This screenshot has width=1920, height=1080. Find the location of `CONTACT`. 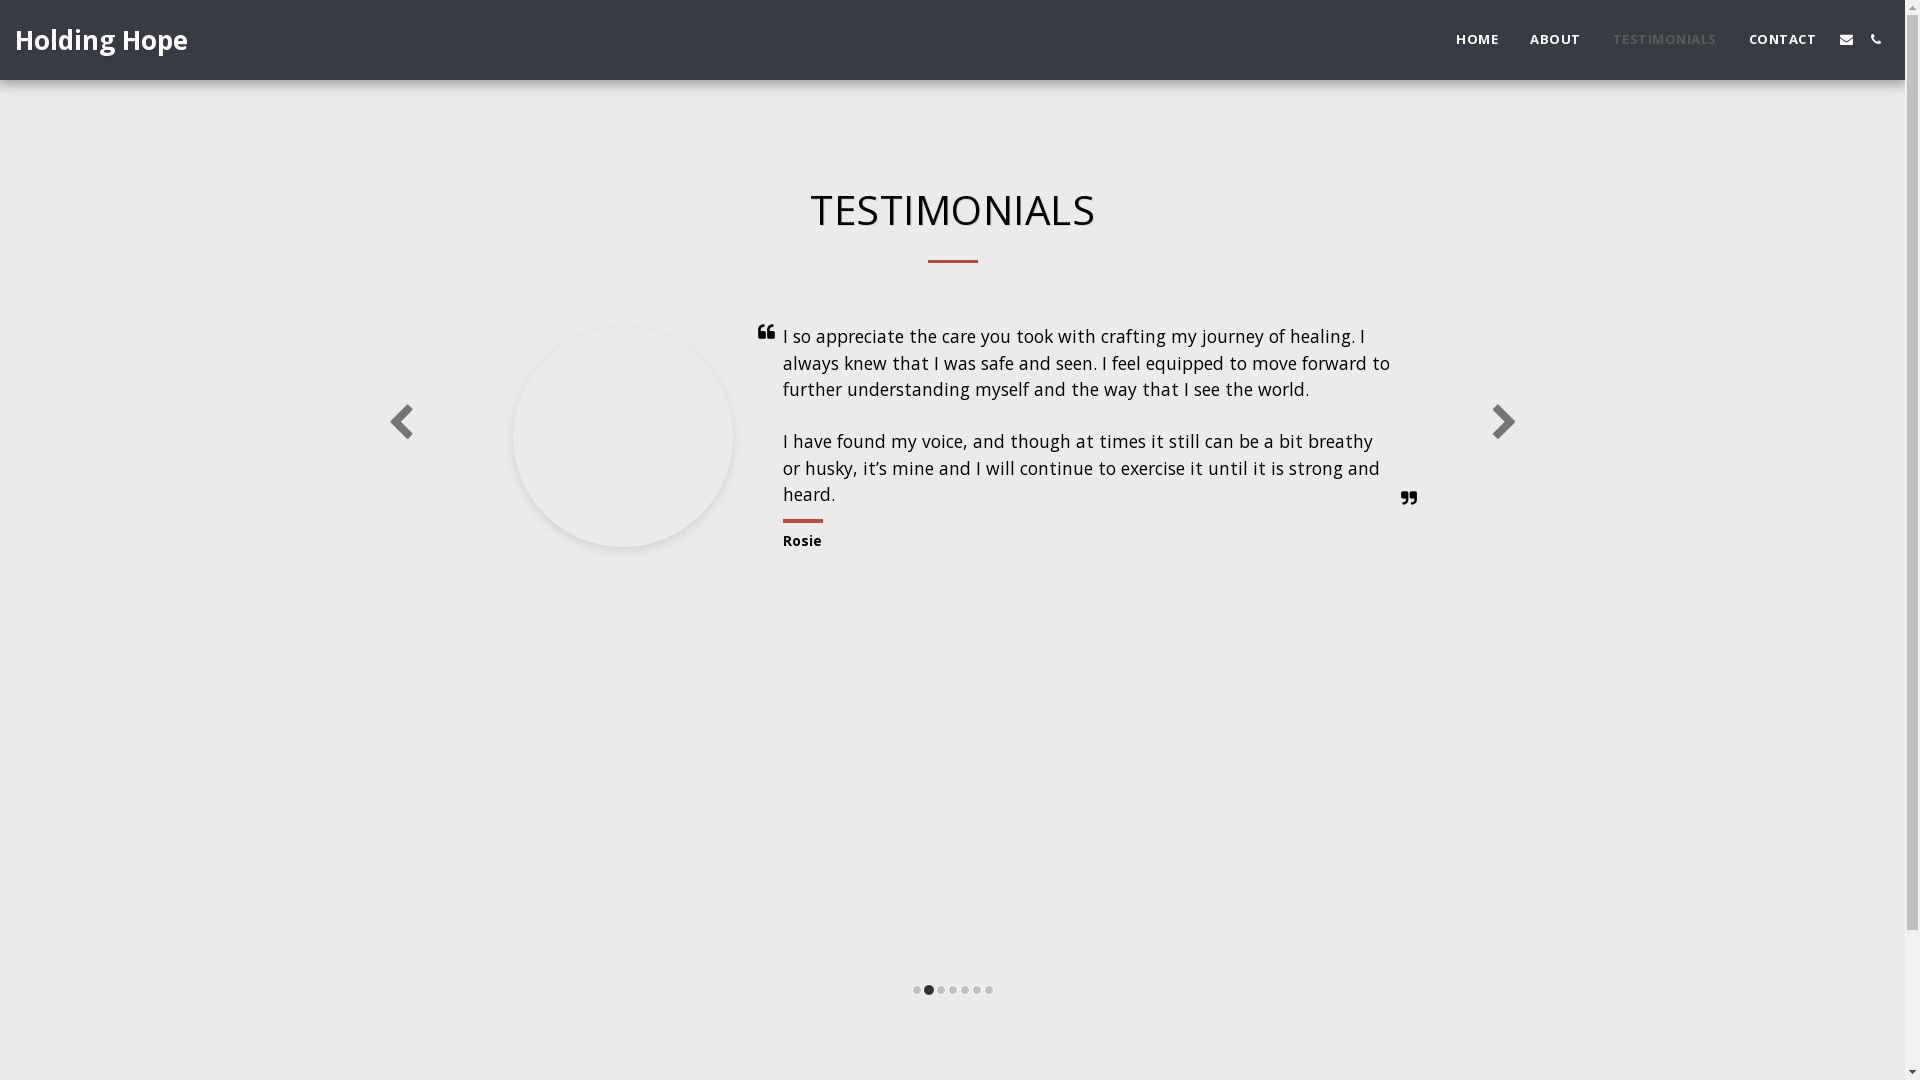

CONTACT is located at coordinates (1783, 39).